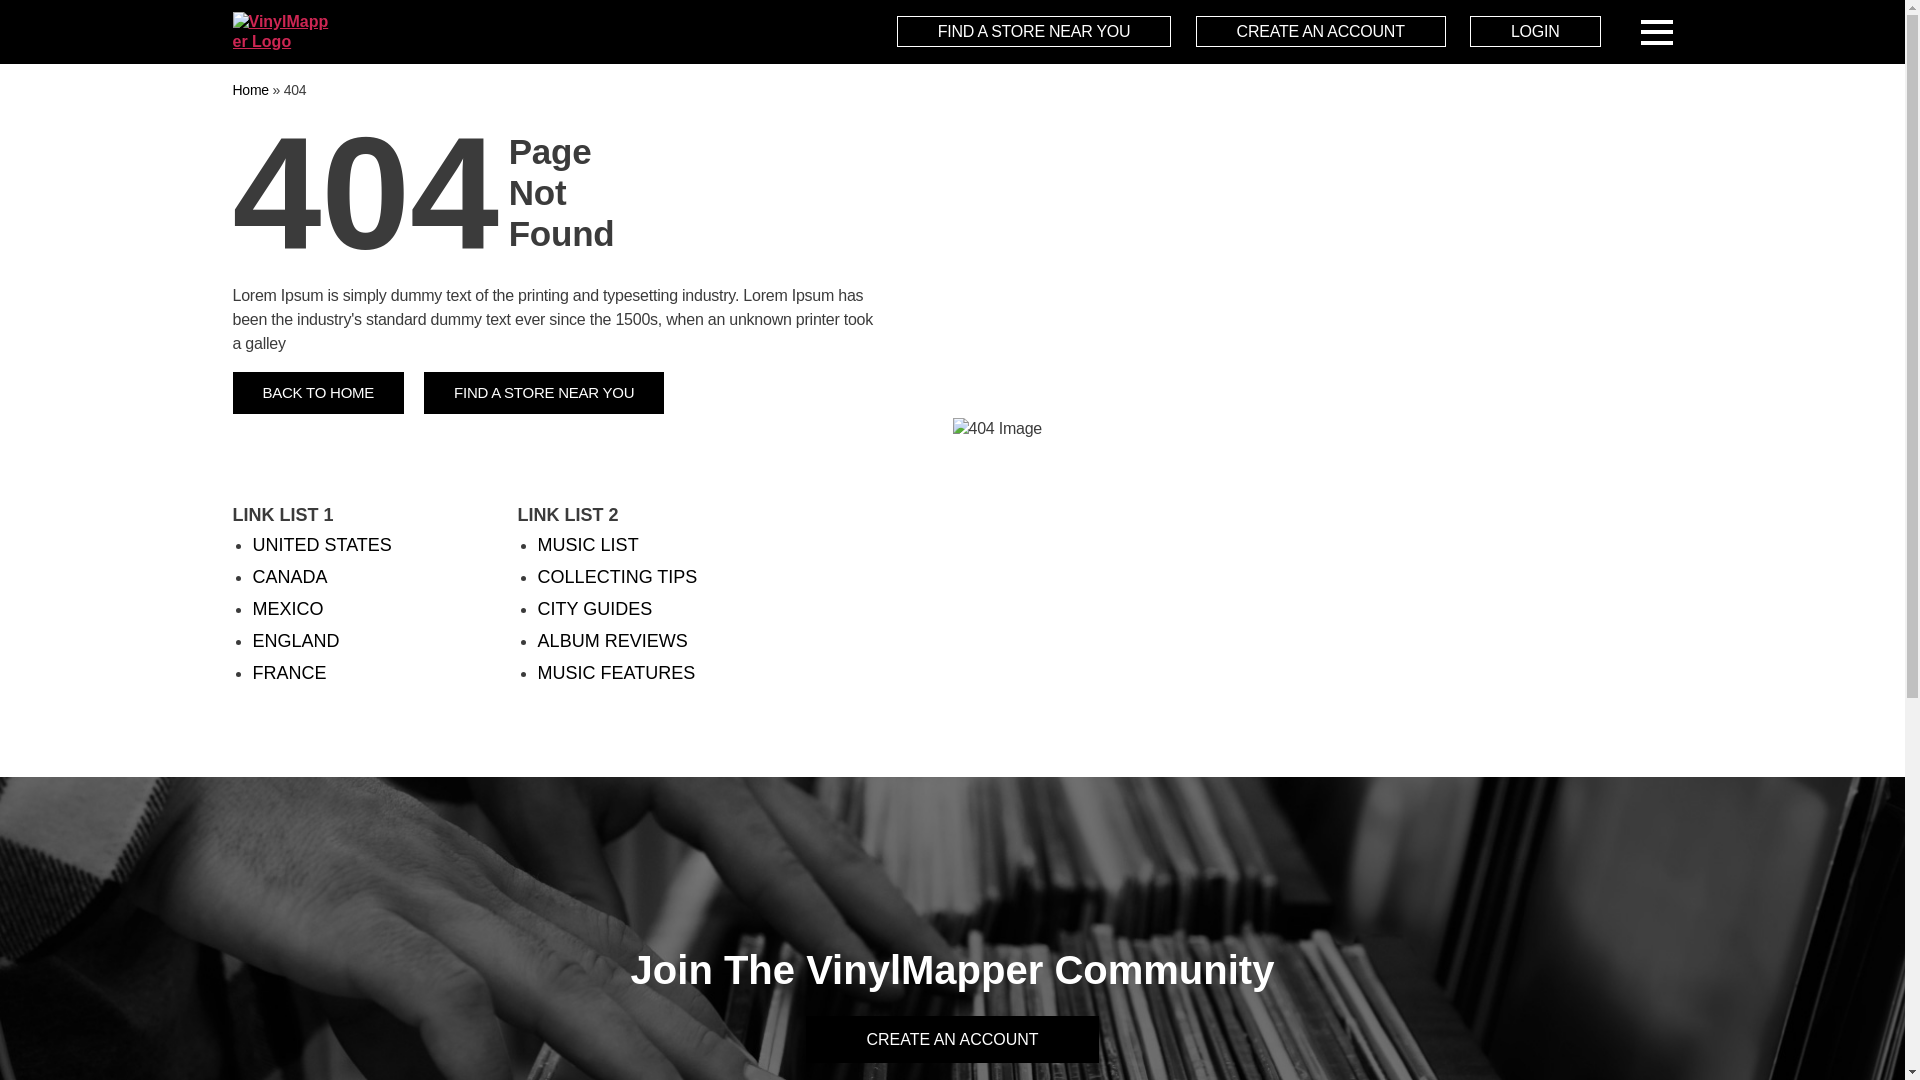 The width and height of the screenshot is (1920, 1080). What do you see at coordinates (321, 544) in the screenshot?
I see `UNITED STATES` at bounding box center [321, 544].